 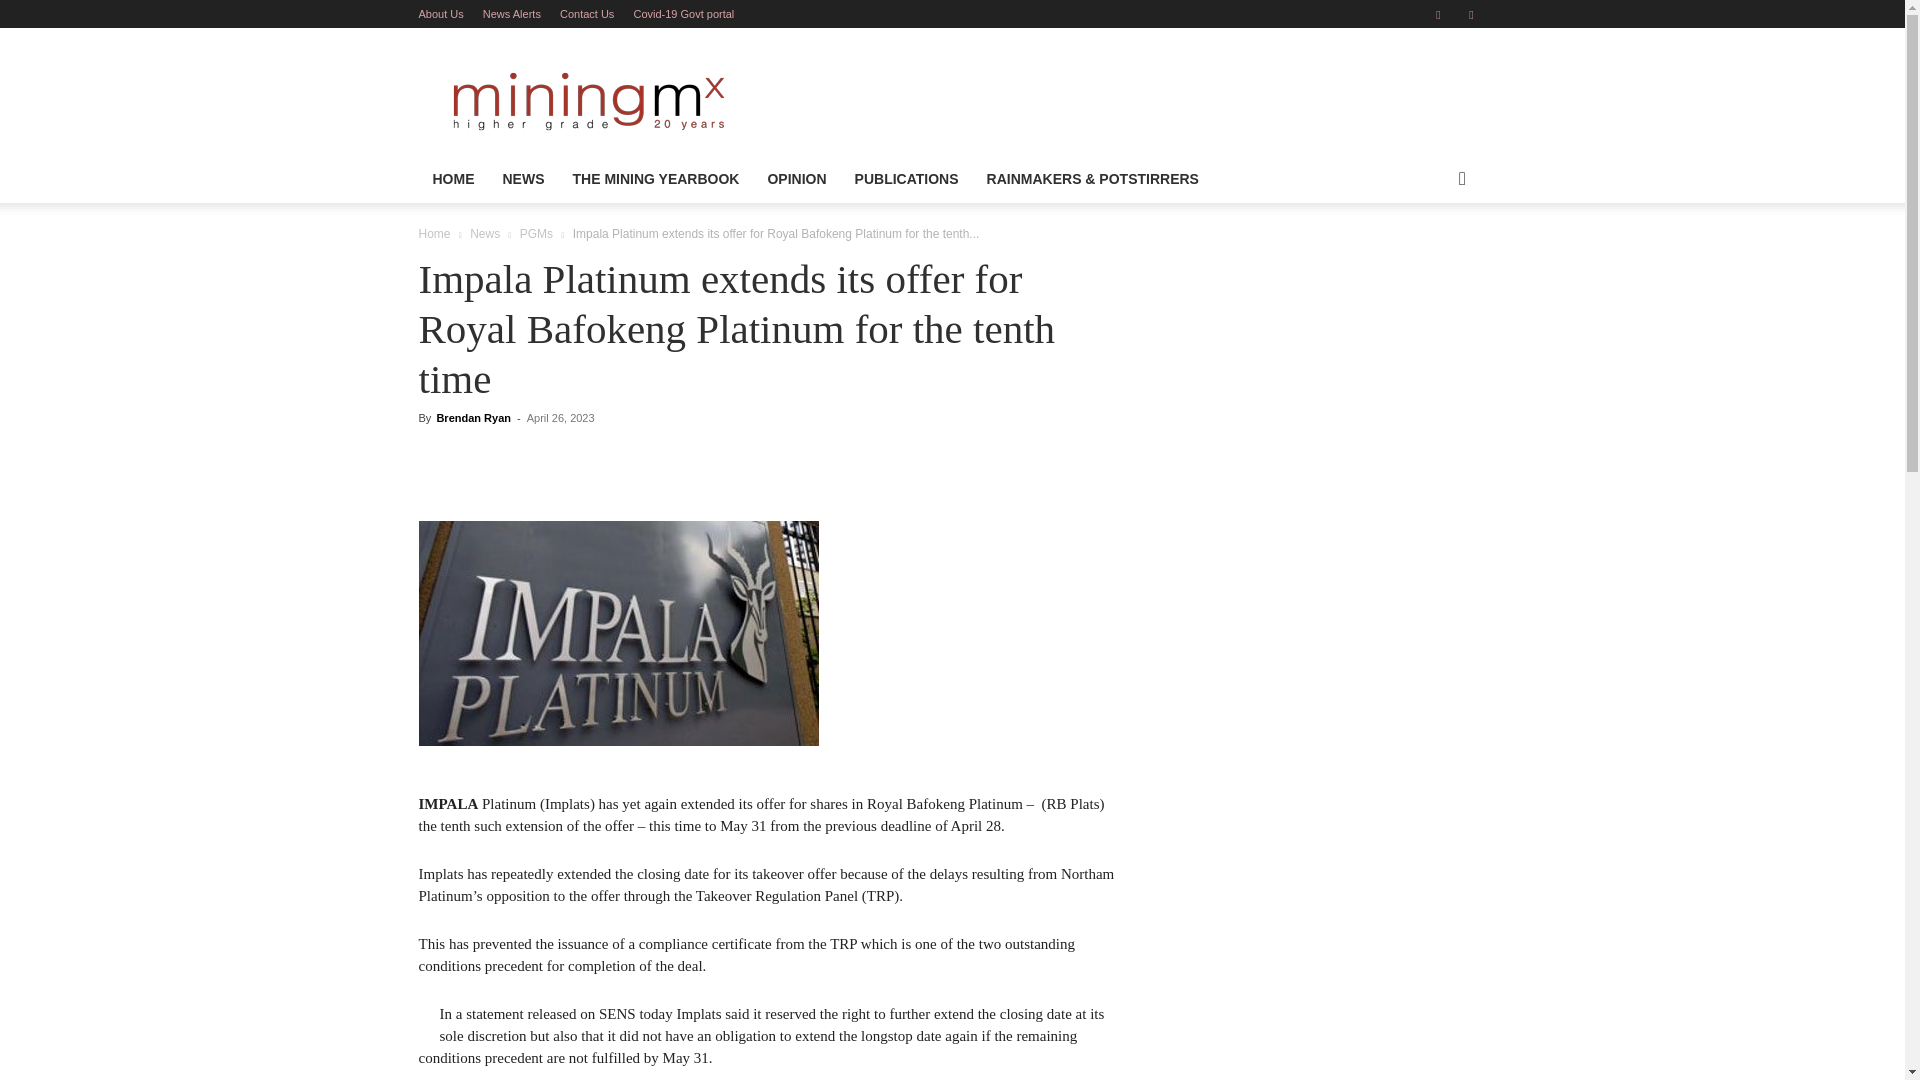 What do you see at coordinates (452, 179) in the screenshot?
I see `HOME` at bounding box center [452, 179].